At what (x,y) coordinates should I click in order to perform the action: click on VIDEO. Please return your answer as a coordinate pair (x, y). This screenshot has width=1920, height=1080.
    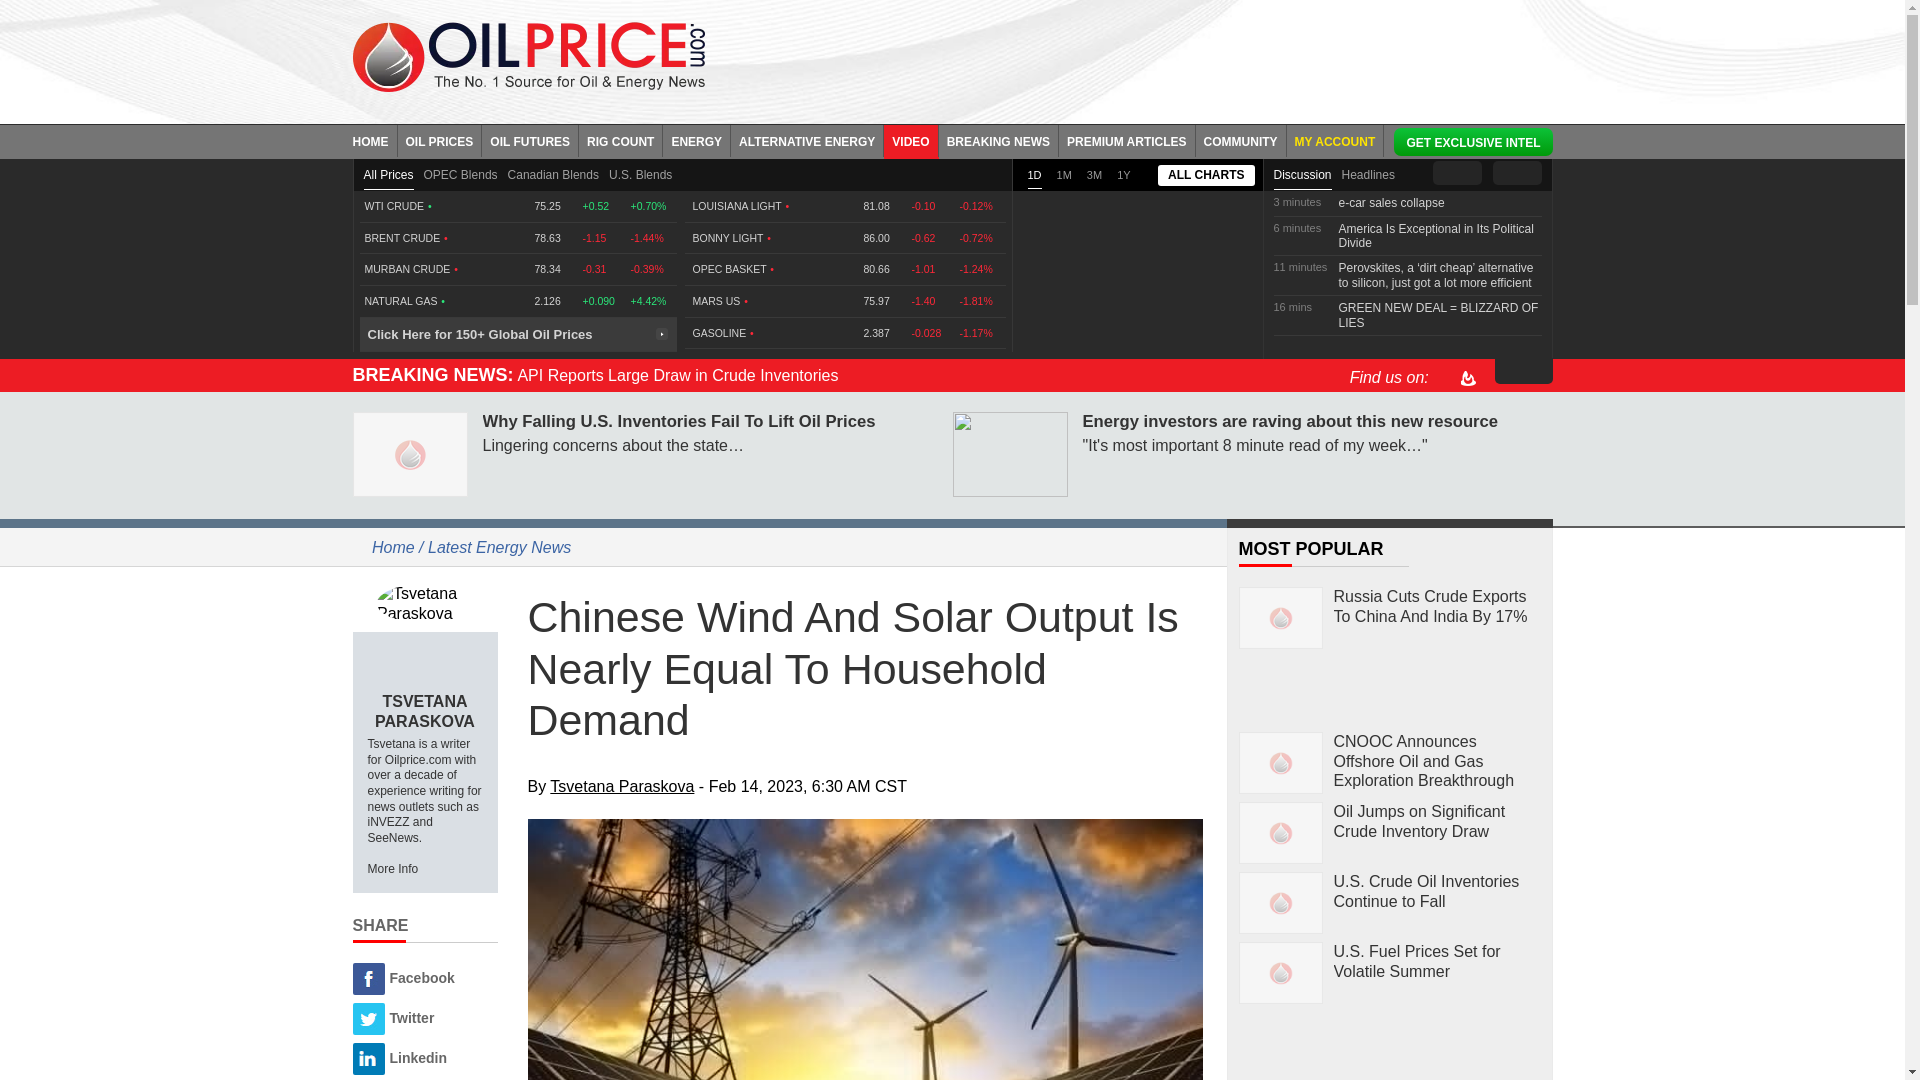
    Looking at the image, I should click on (910, 140).